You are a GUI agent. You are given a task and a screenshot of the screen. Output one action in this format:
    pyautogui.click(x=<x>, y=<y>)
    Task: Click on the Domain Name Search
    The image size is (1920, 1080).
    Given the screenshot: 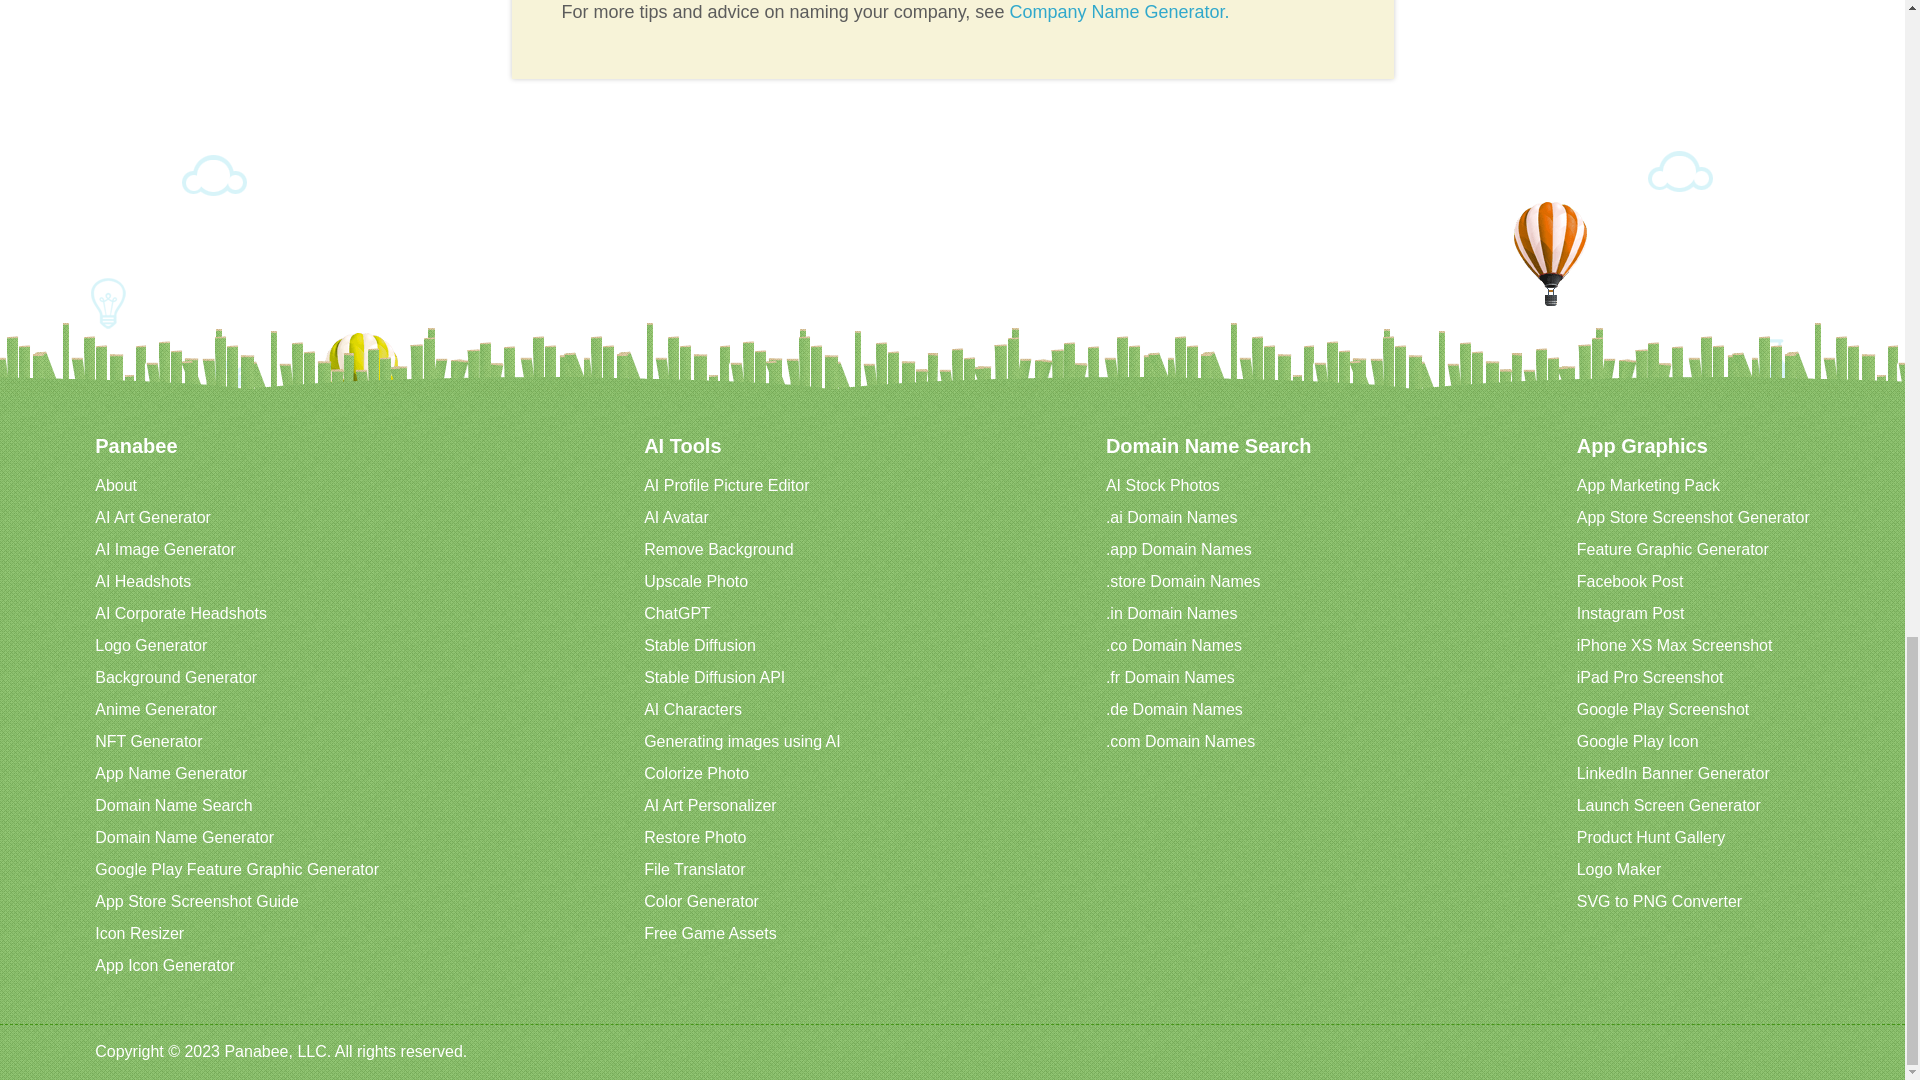 What is the action you would take?
    pyautogui.click(x=172, y=806)
    